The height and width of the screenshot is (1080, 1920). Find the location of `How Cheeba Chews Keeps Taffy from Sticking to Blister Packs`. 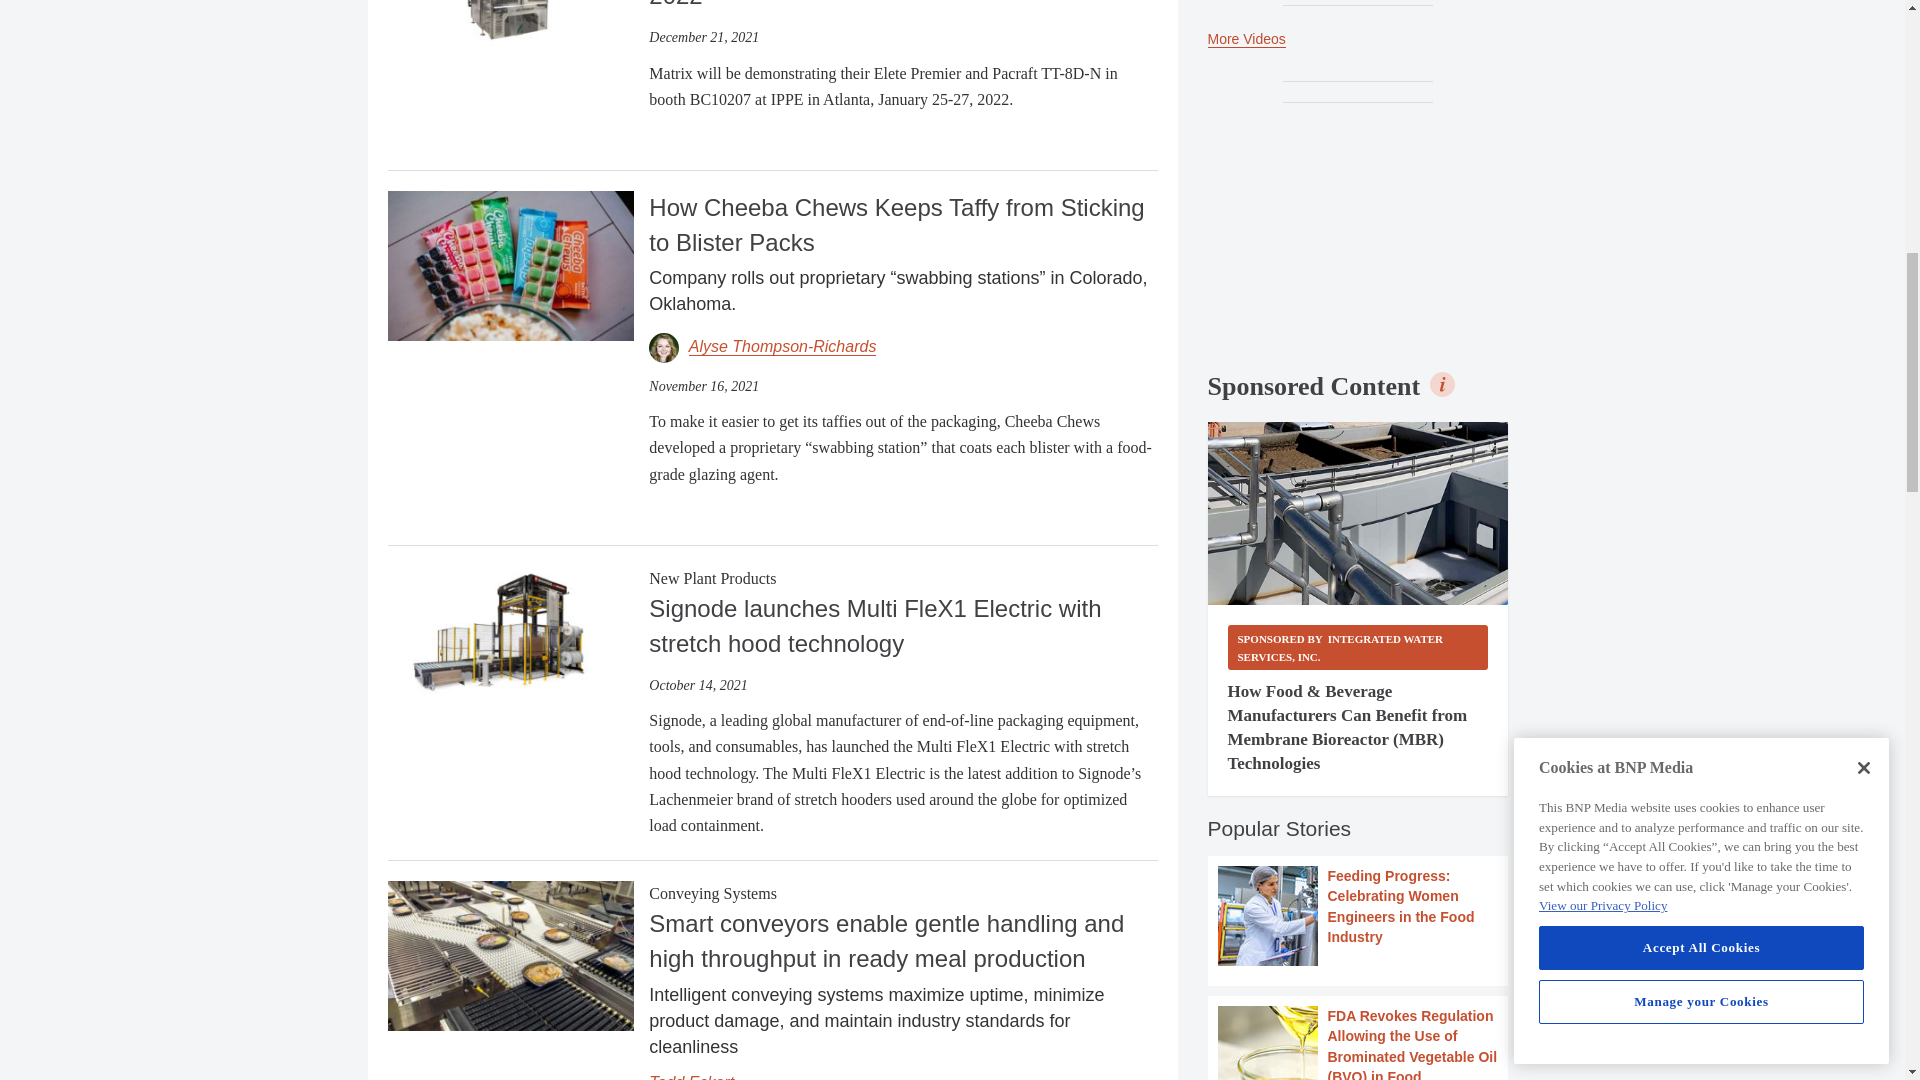

How Cheeba Chews Keeps Taffy from Sticking to Blister Packs is located at coordinates (510, 264).